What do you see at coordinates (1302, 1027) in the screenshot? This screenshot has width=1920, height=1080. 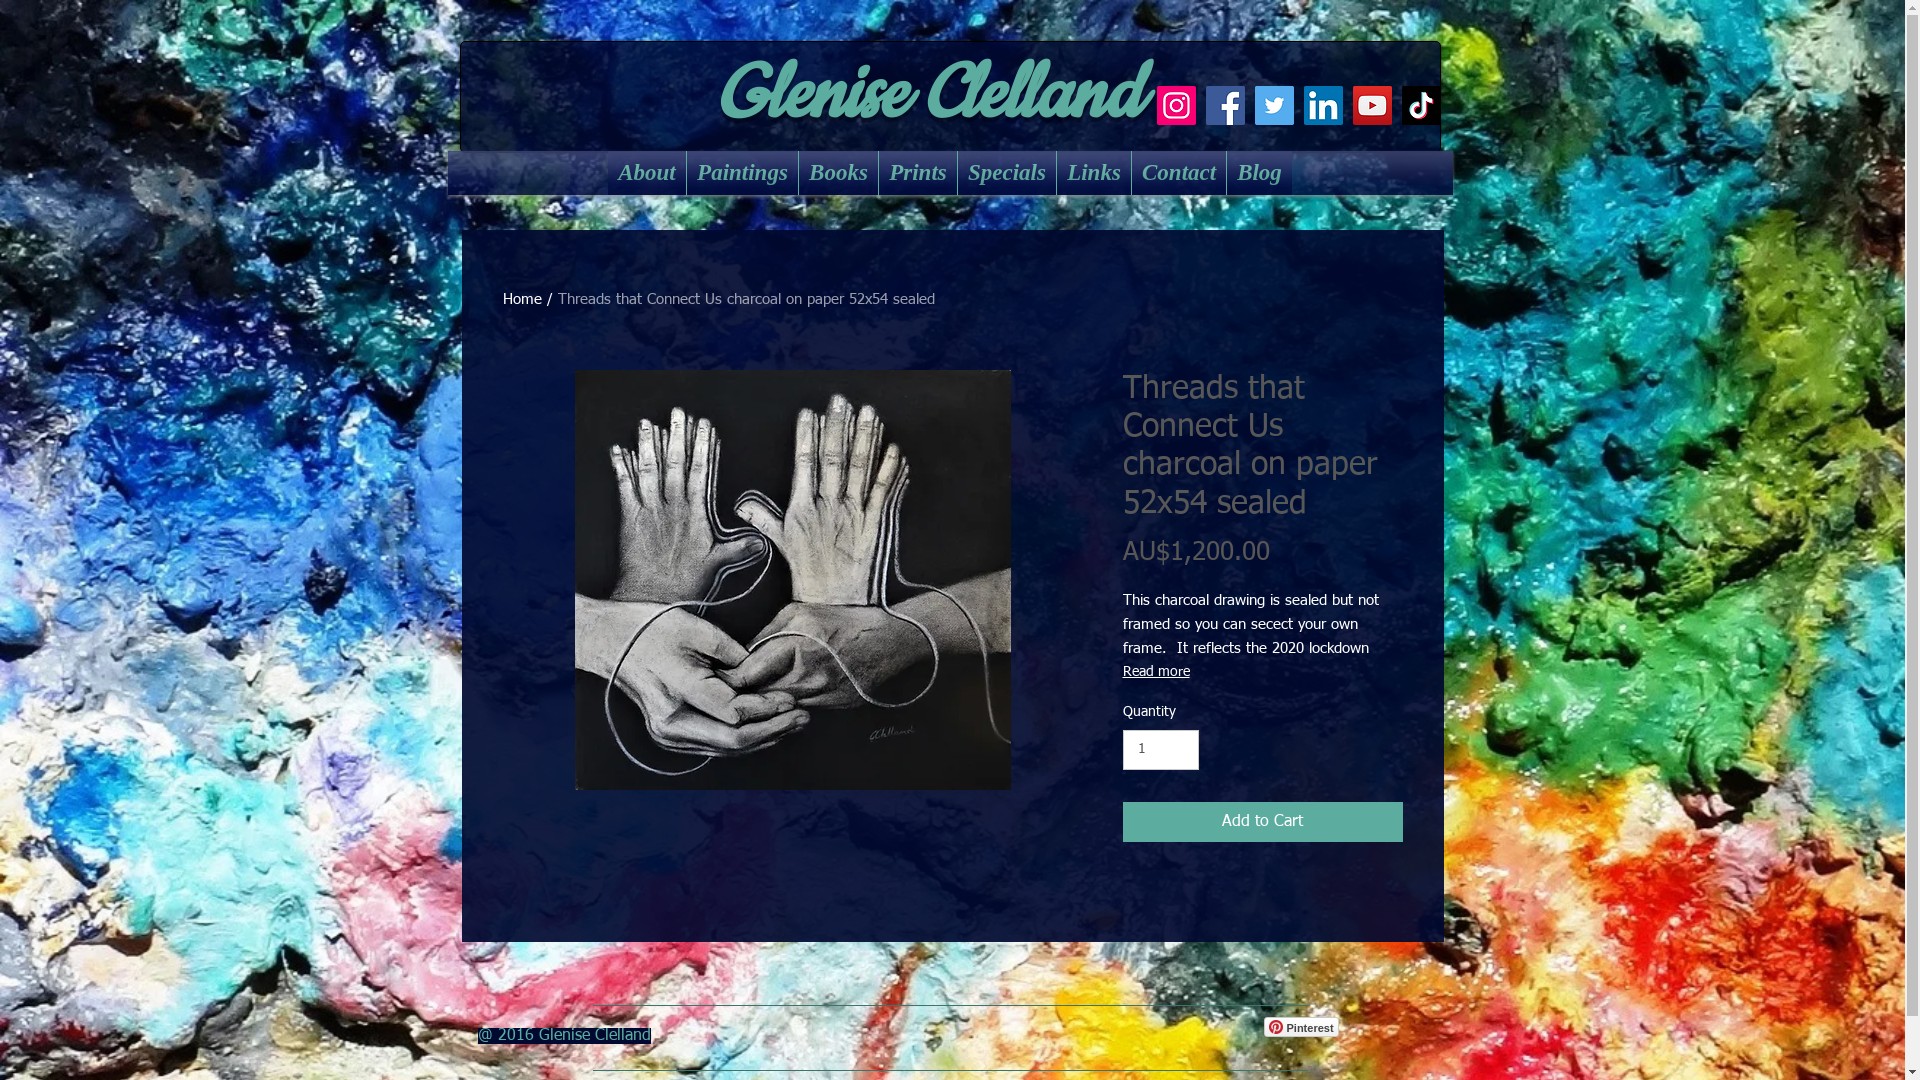 I see `Pinterest` at bounding box center [1302, 1027].